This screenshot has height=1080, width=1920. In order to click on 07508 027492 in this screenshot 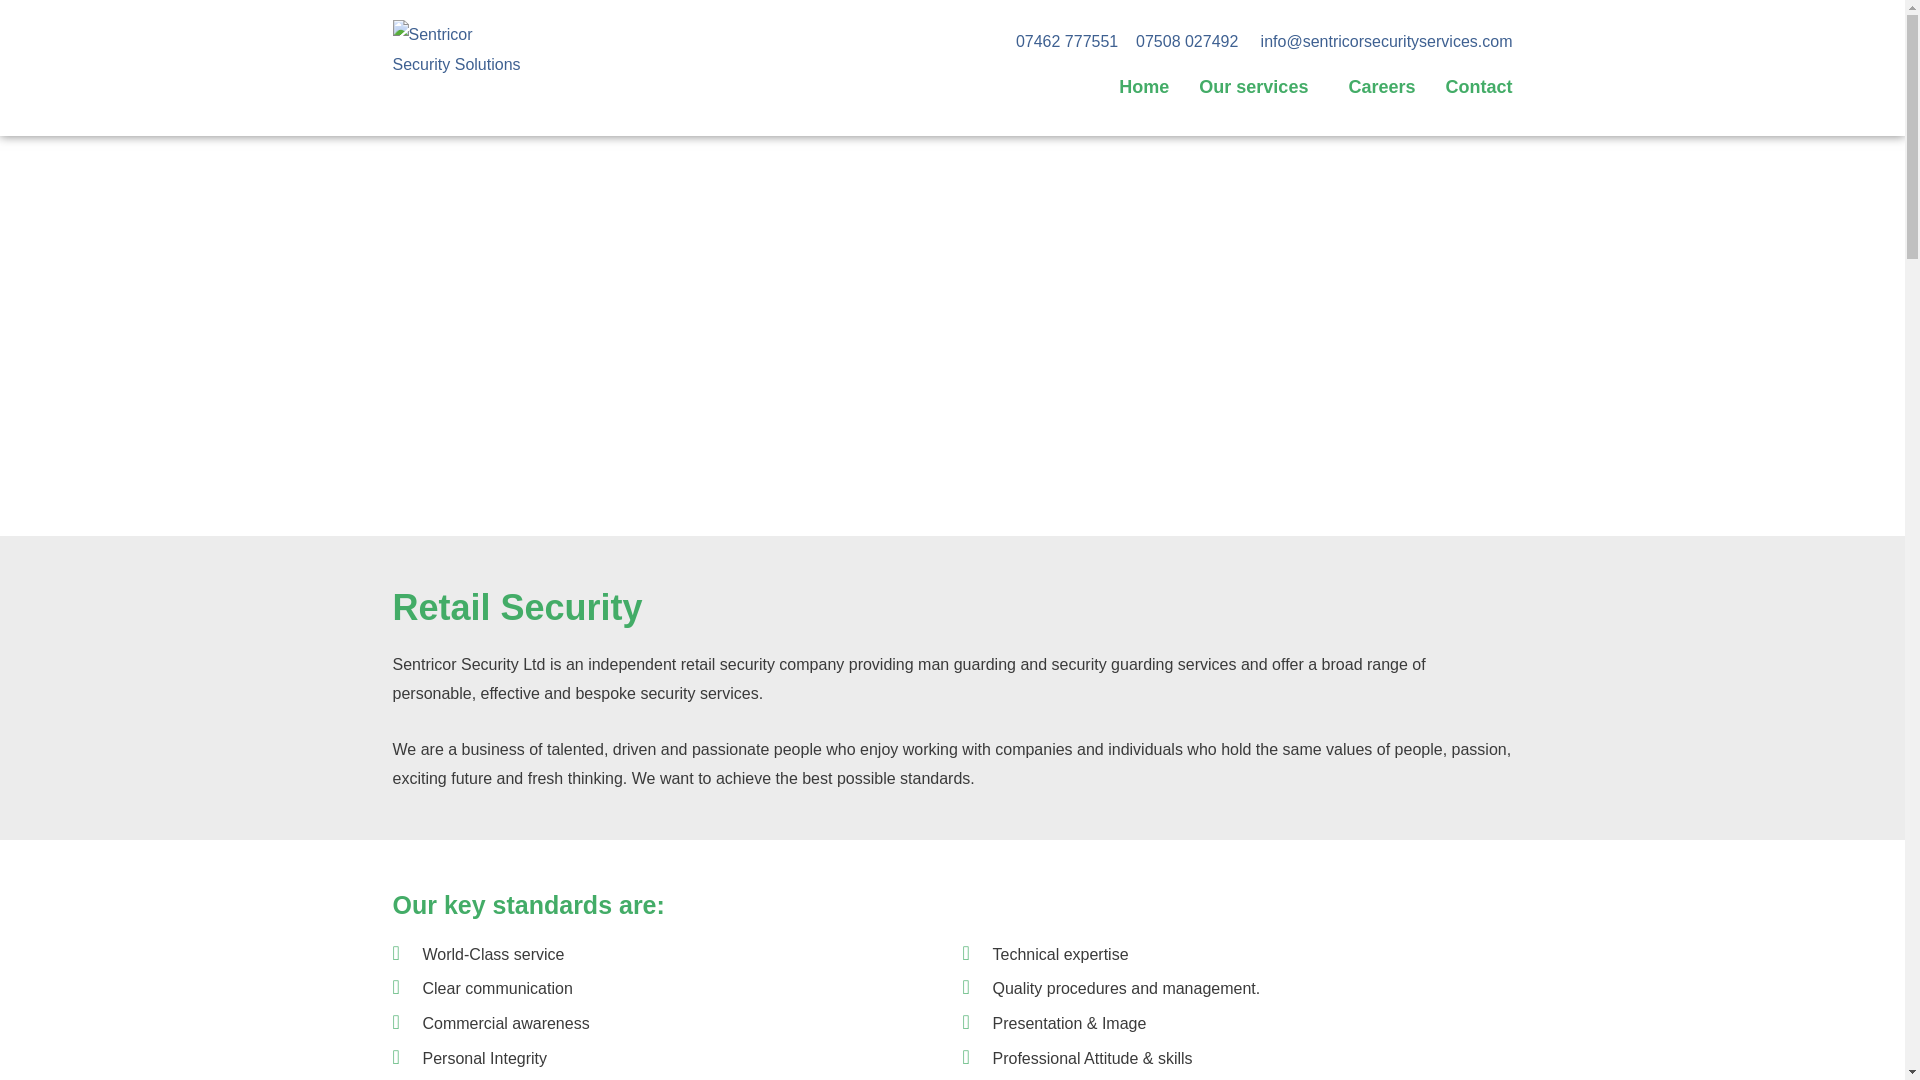, I will do `click(1187, 41)`.